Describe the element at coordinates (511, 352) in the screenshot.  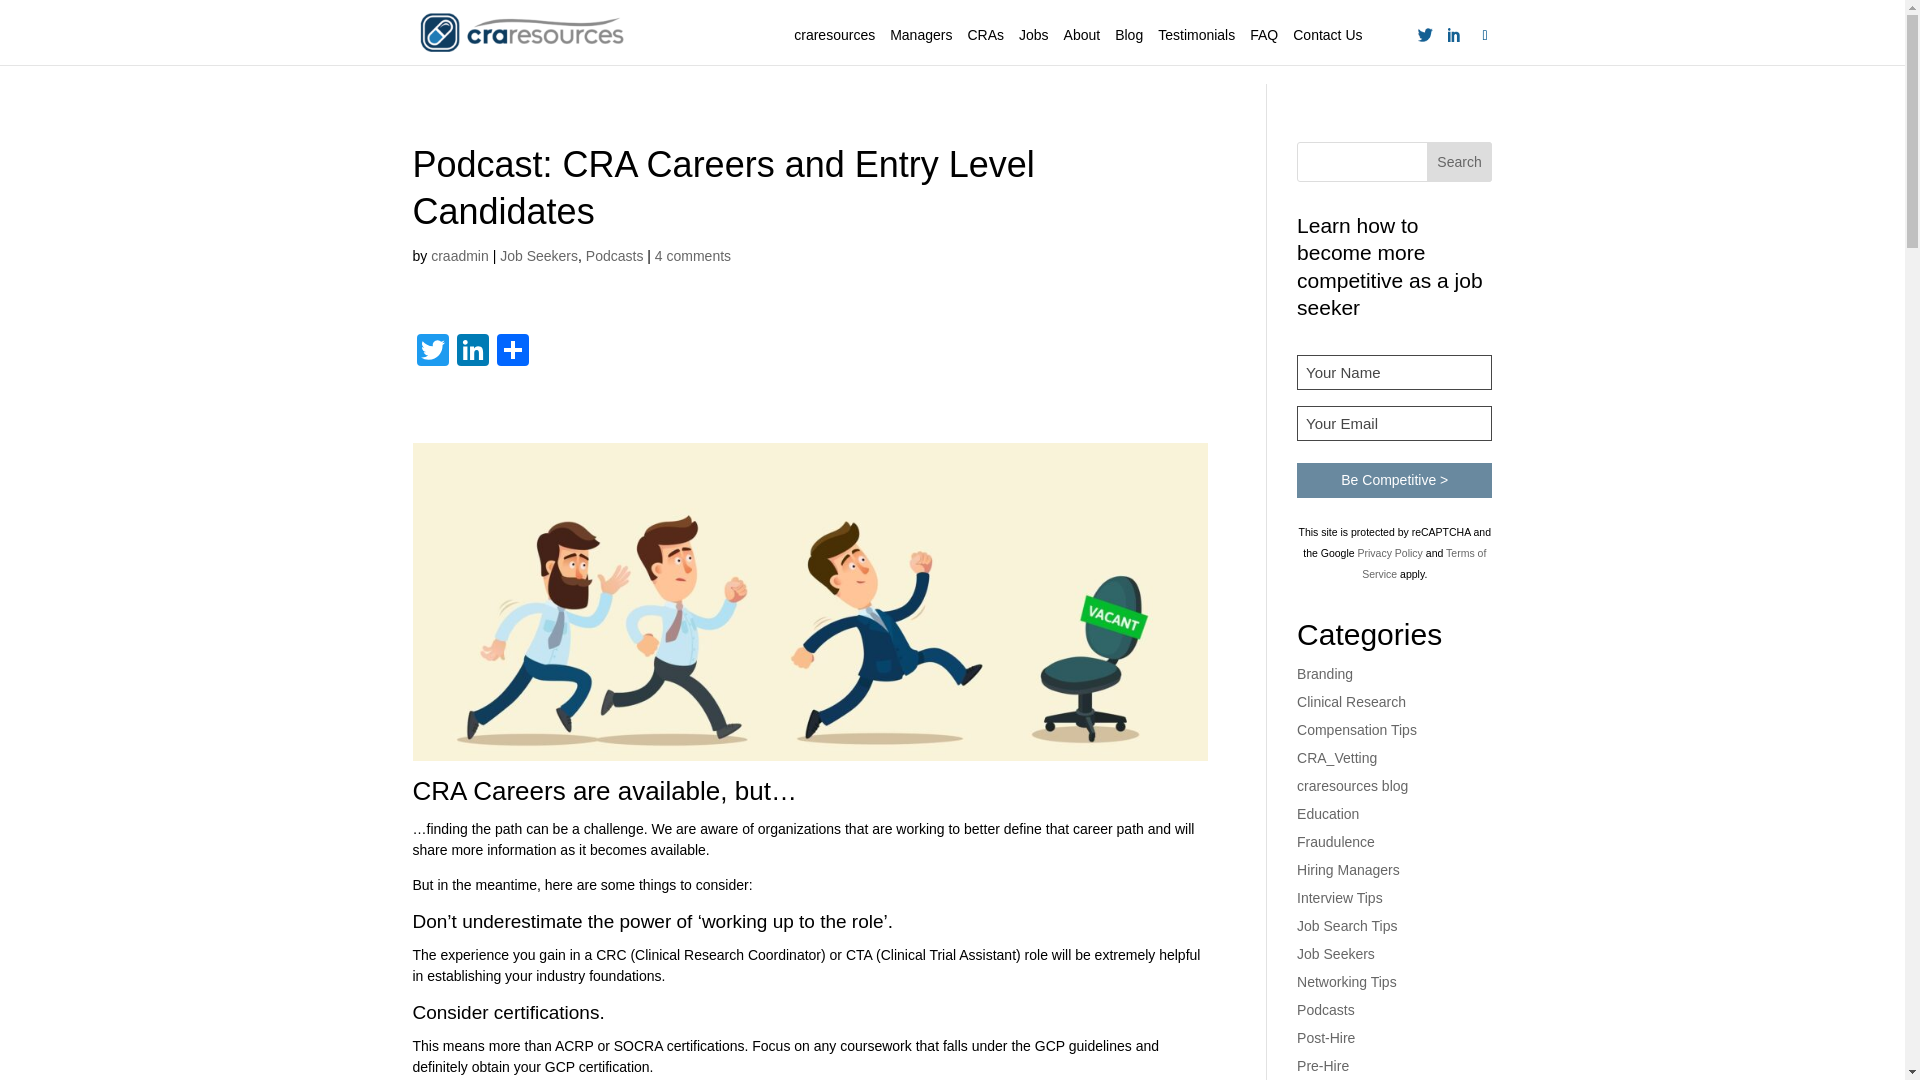
I see `Share` at that location.